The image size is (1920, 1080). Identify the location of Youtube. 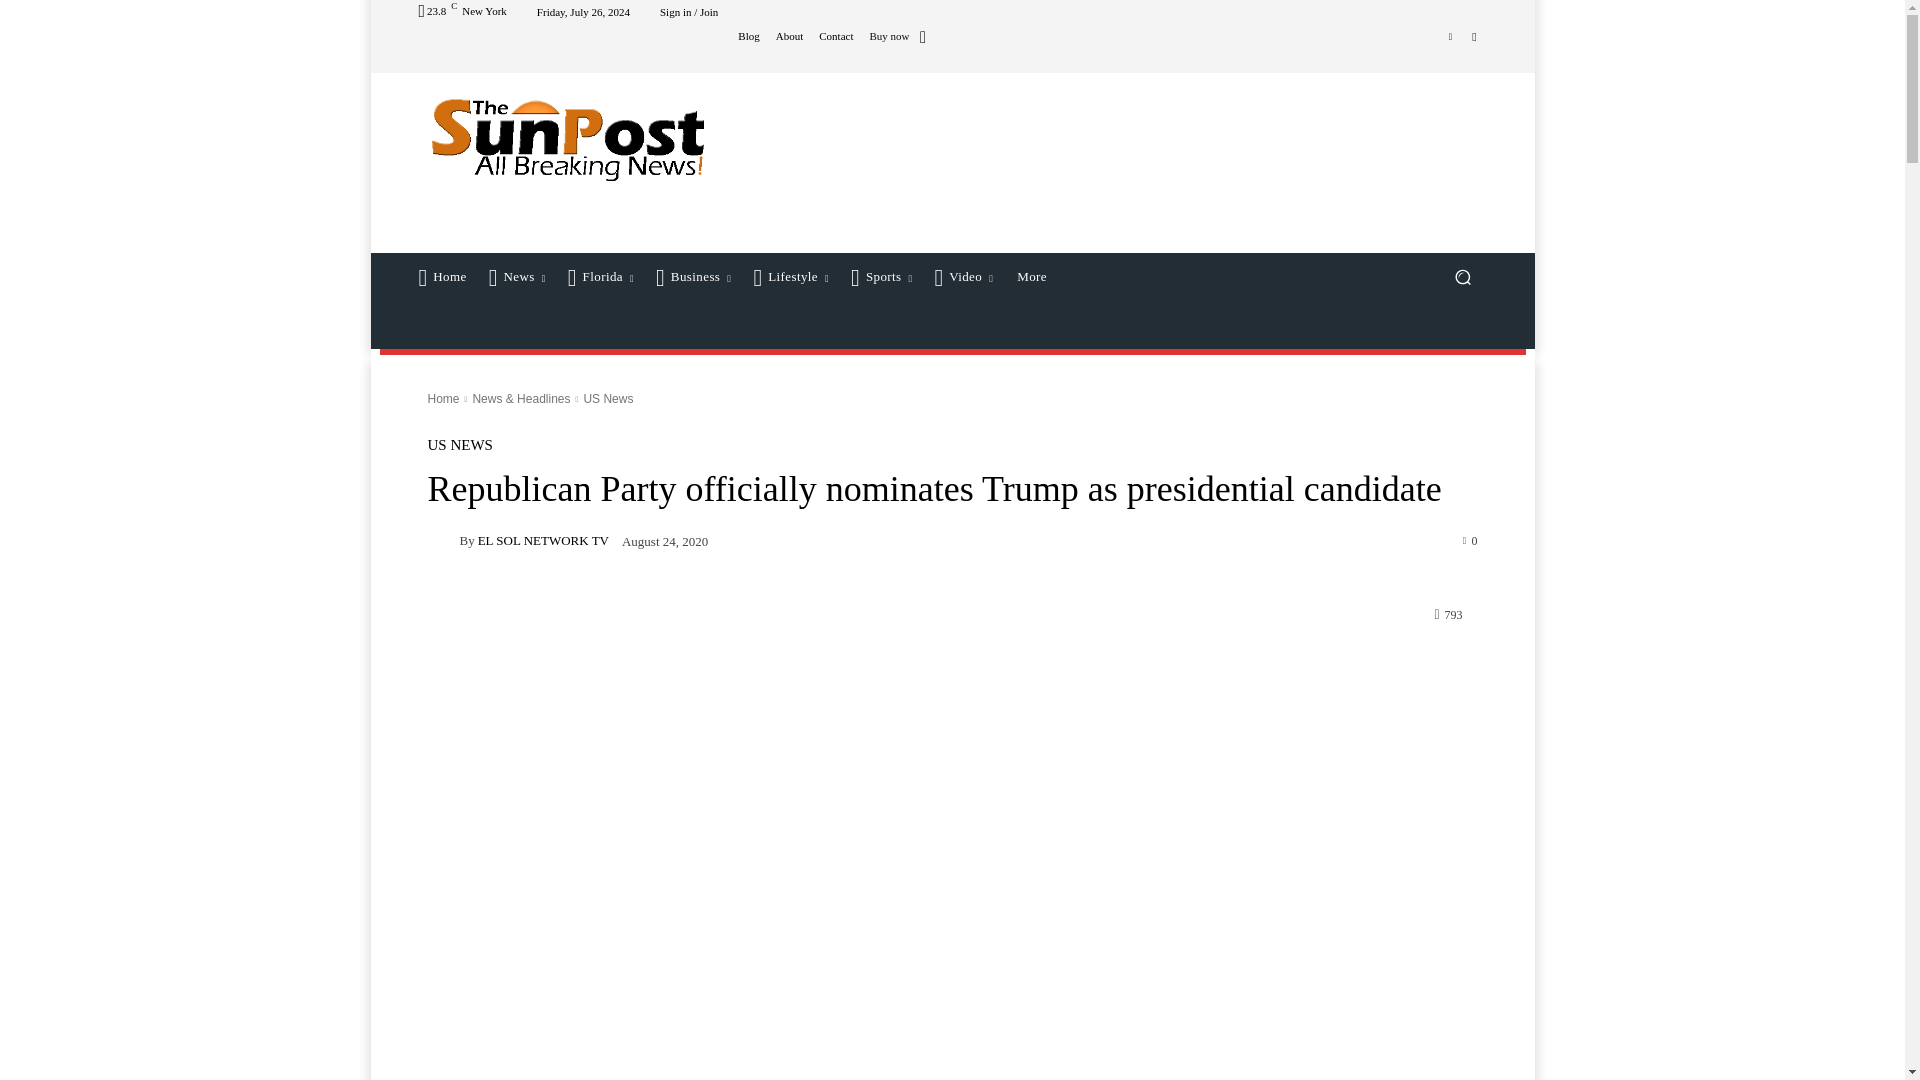
(1474, 35).